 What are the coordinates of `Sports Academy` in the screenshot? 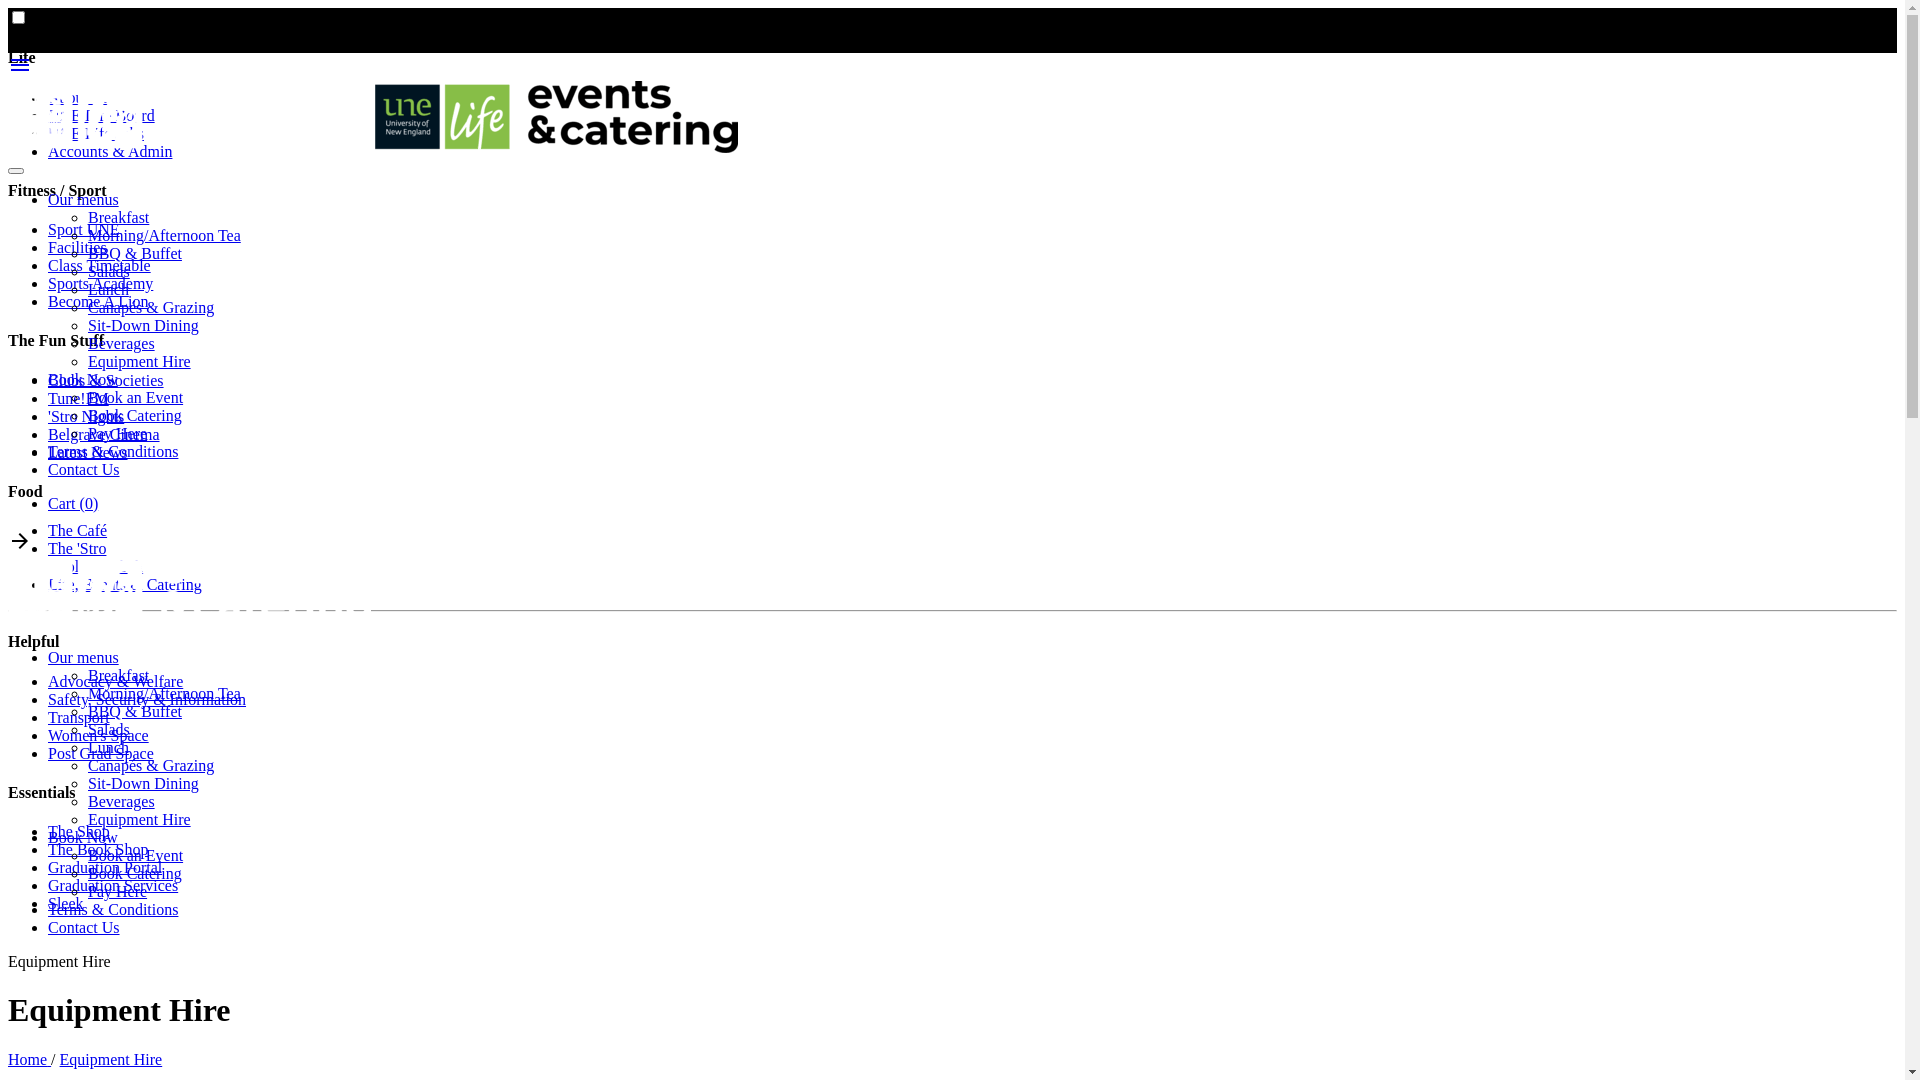 It's located at (100, 284).